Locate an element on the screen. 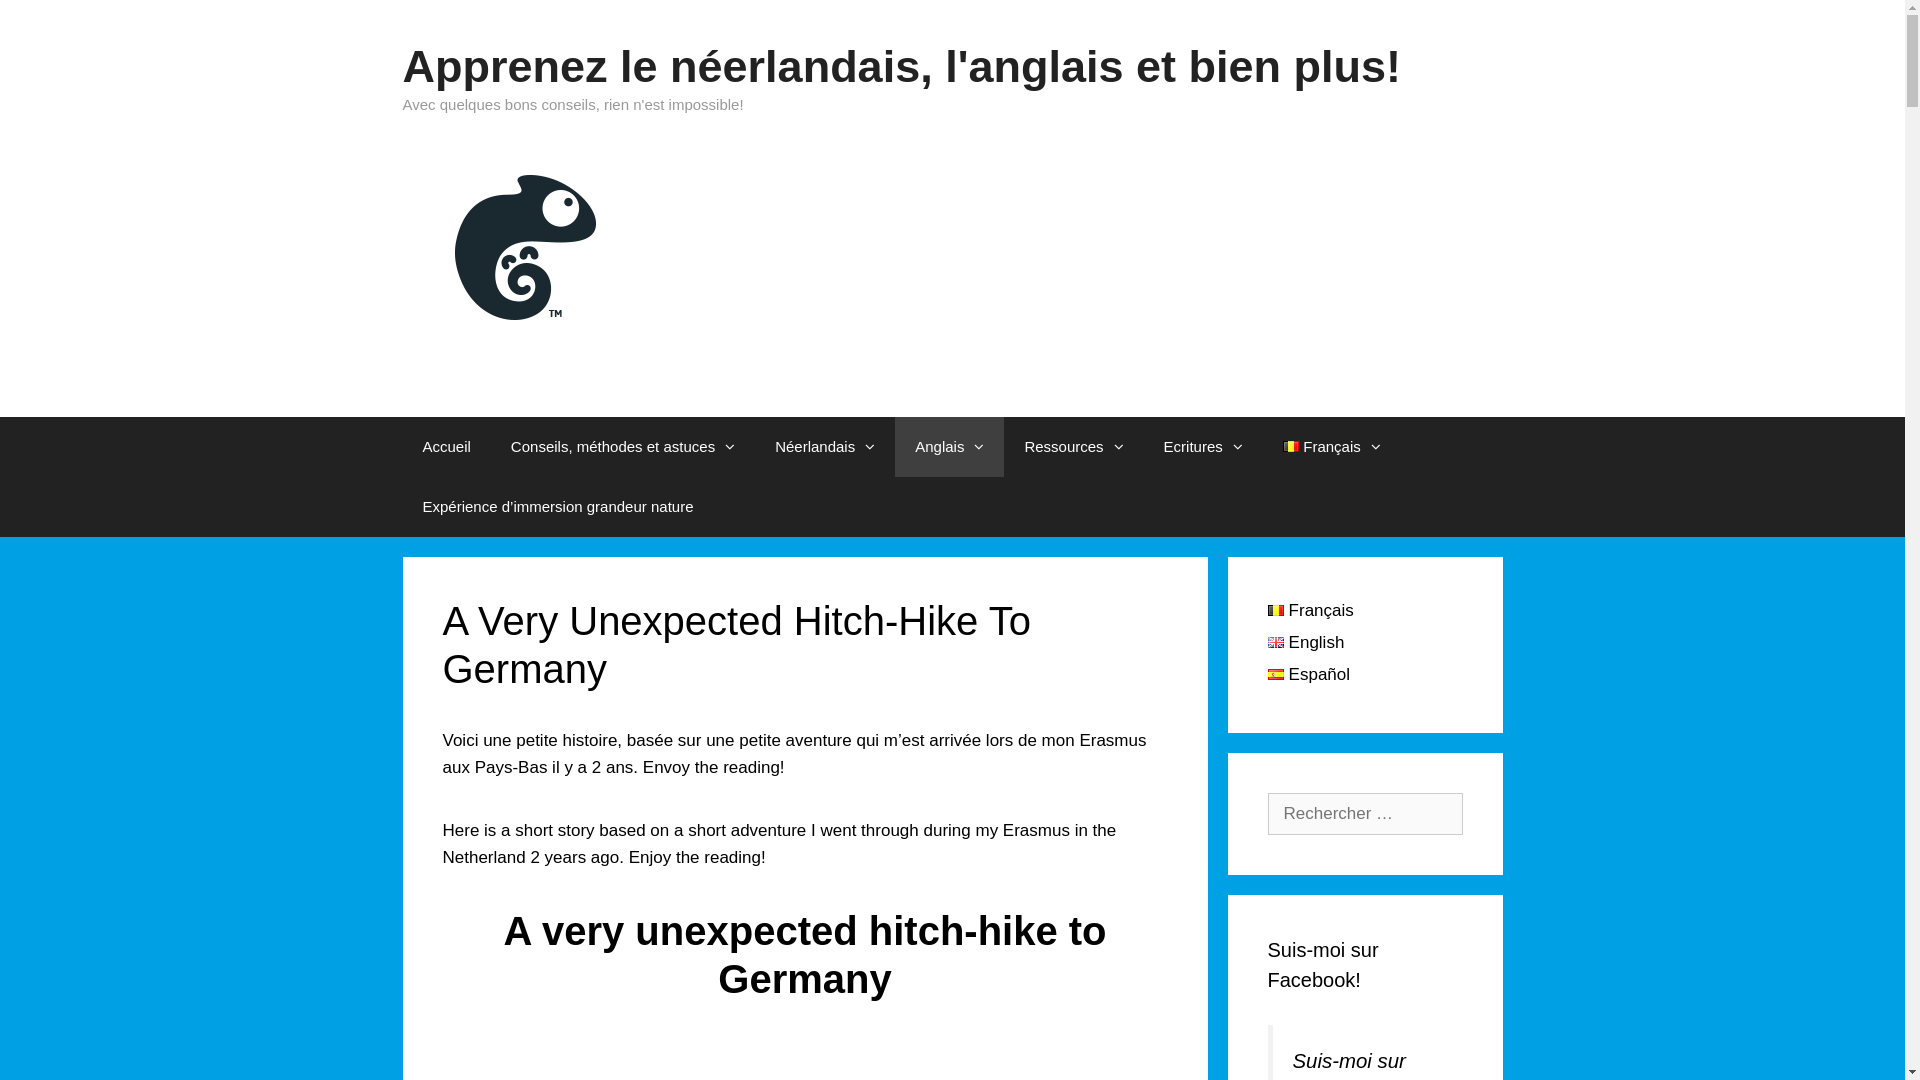 Image resolution: width=1920 pixels, height=1080 pixels. Accueil is located at coordinates (446, 446).